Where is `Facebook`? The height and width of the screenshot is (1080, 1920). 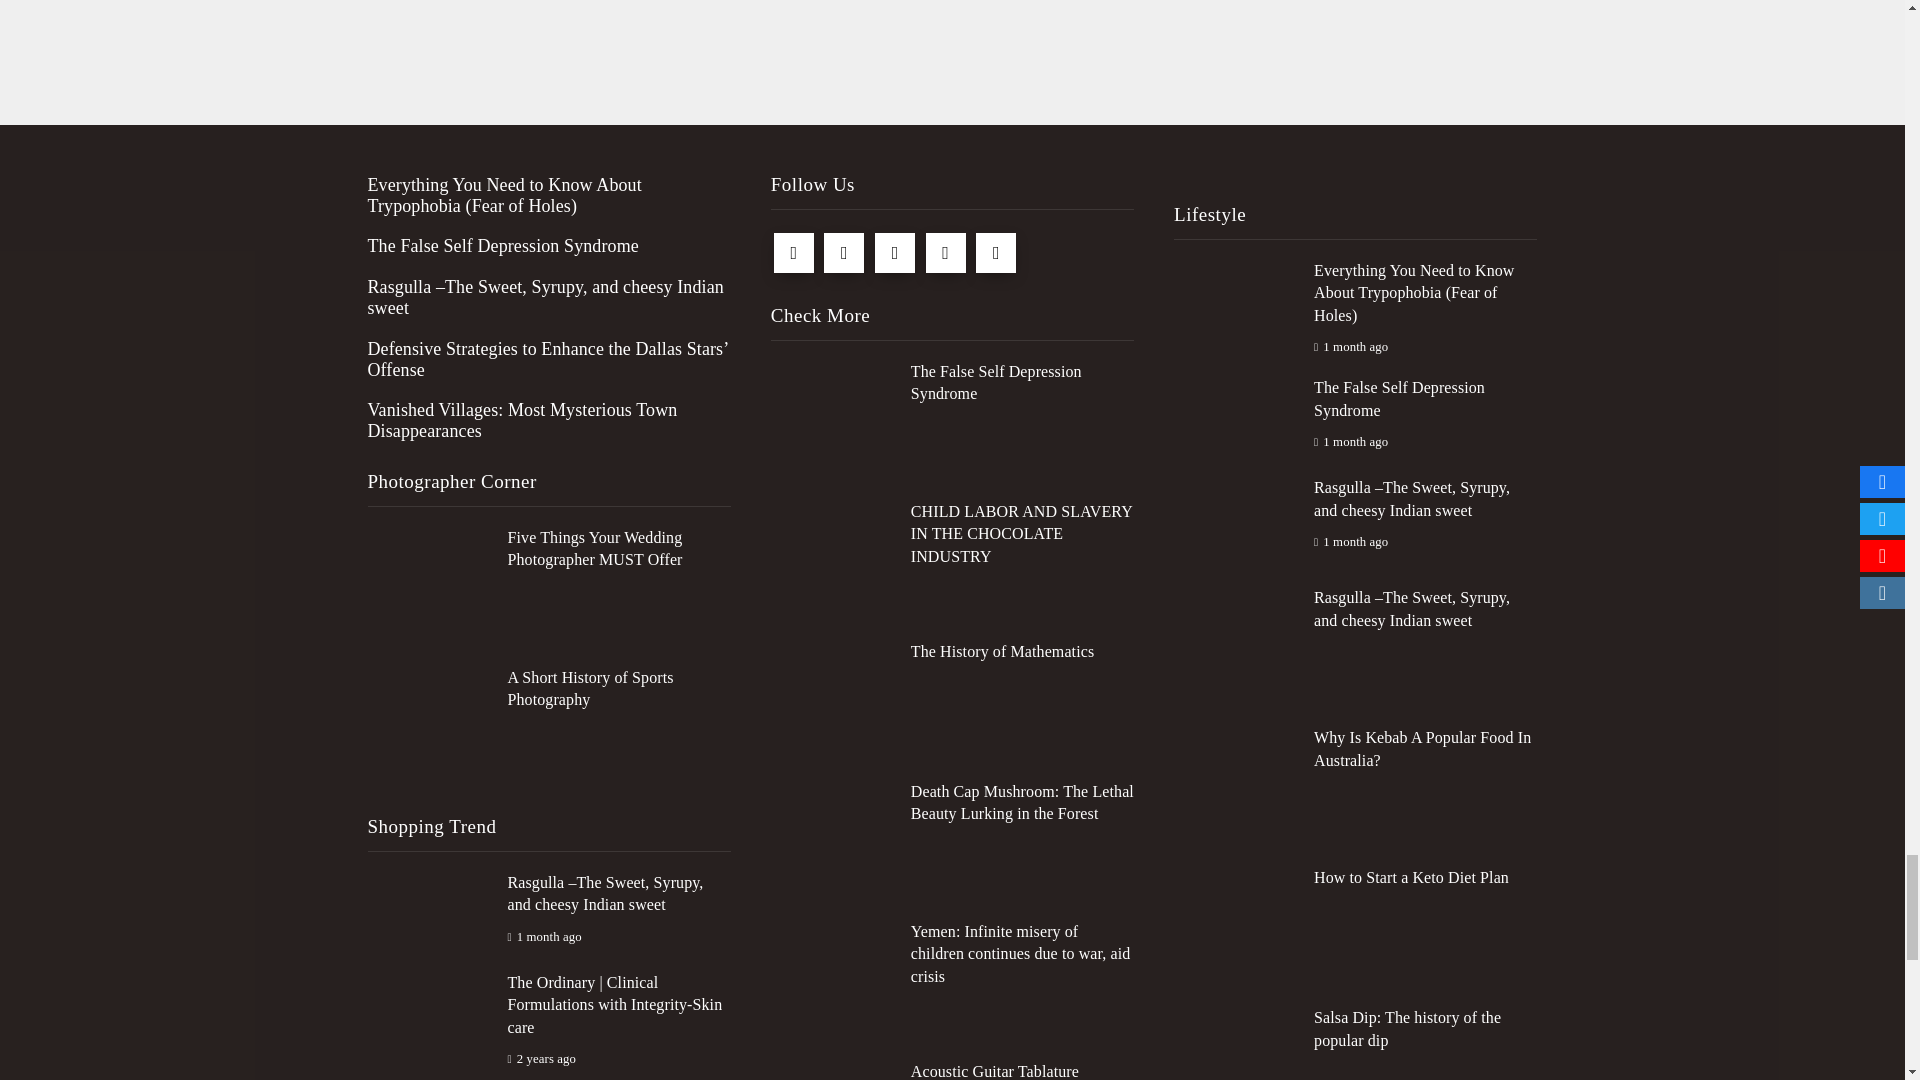 Facebook is located at coordinates (794, 253).